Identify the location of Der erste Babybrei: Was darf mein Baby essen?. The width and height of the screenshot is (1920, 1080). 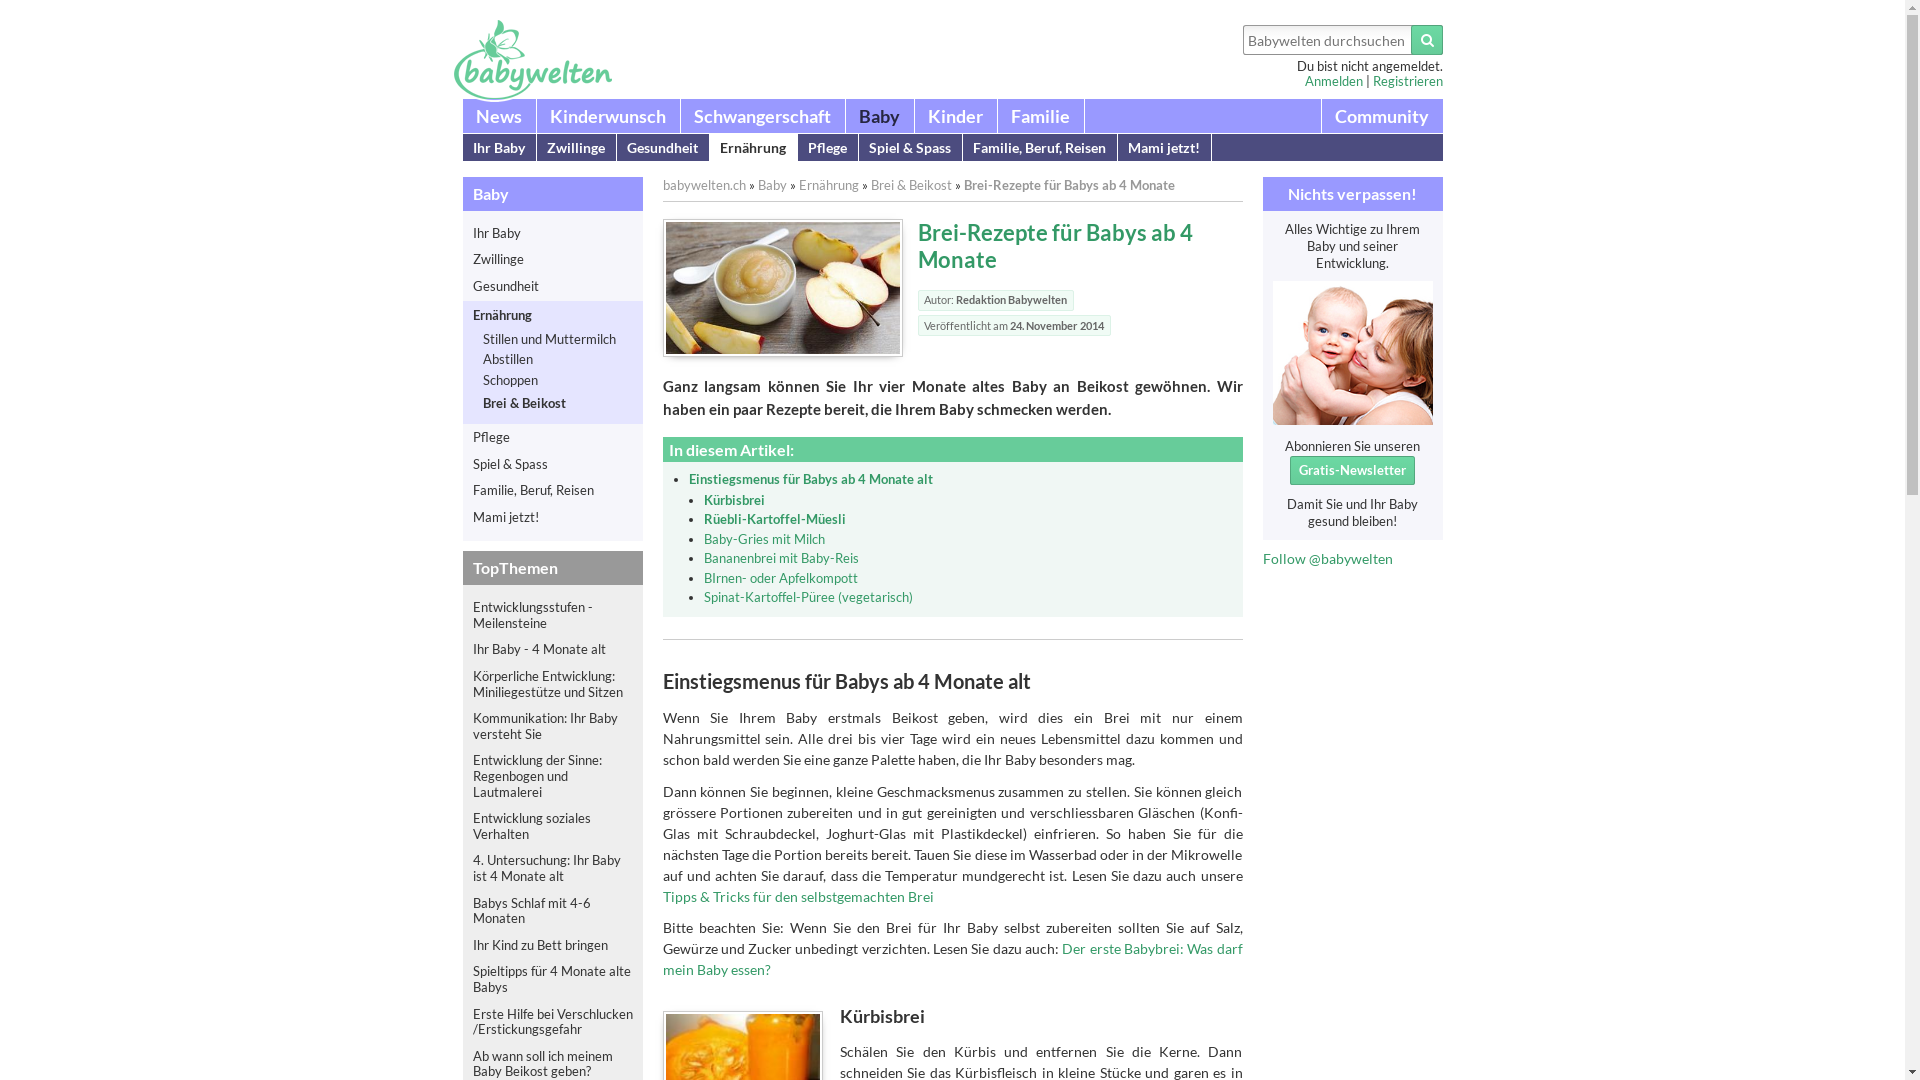
(952, 959).